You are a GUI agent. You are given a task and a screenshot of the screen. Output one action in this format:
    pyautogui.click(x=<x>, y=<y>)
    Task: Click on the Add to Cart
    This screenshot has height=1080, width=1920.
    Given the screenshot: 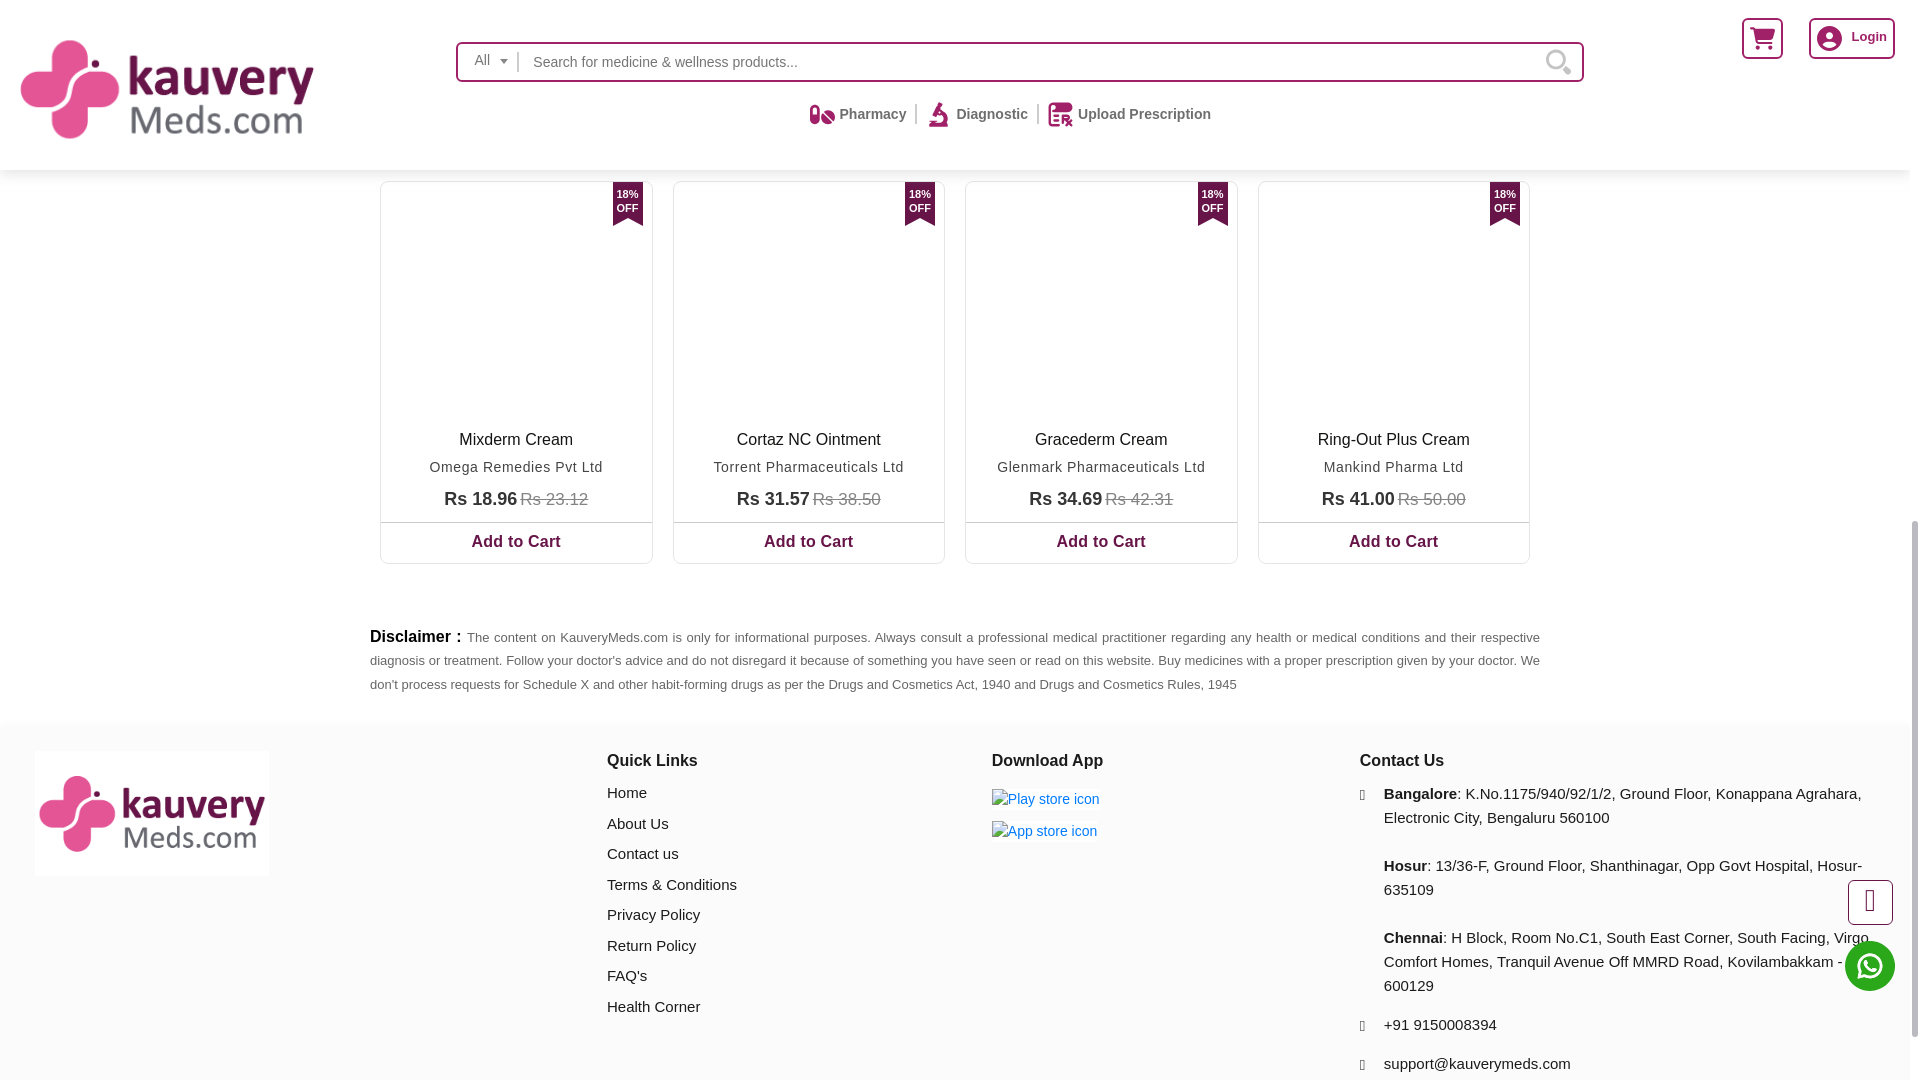 What is the action you would take?
    pyautogui.click(x=516, y=542)
    